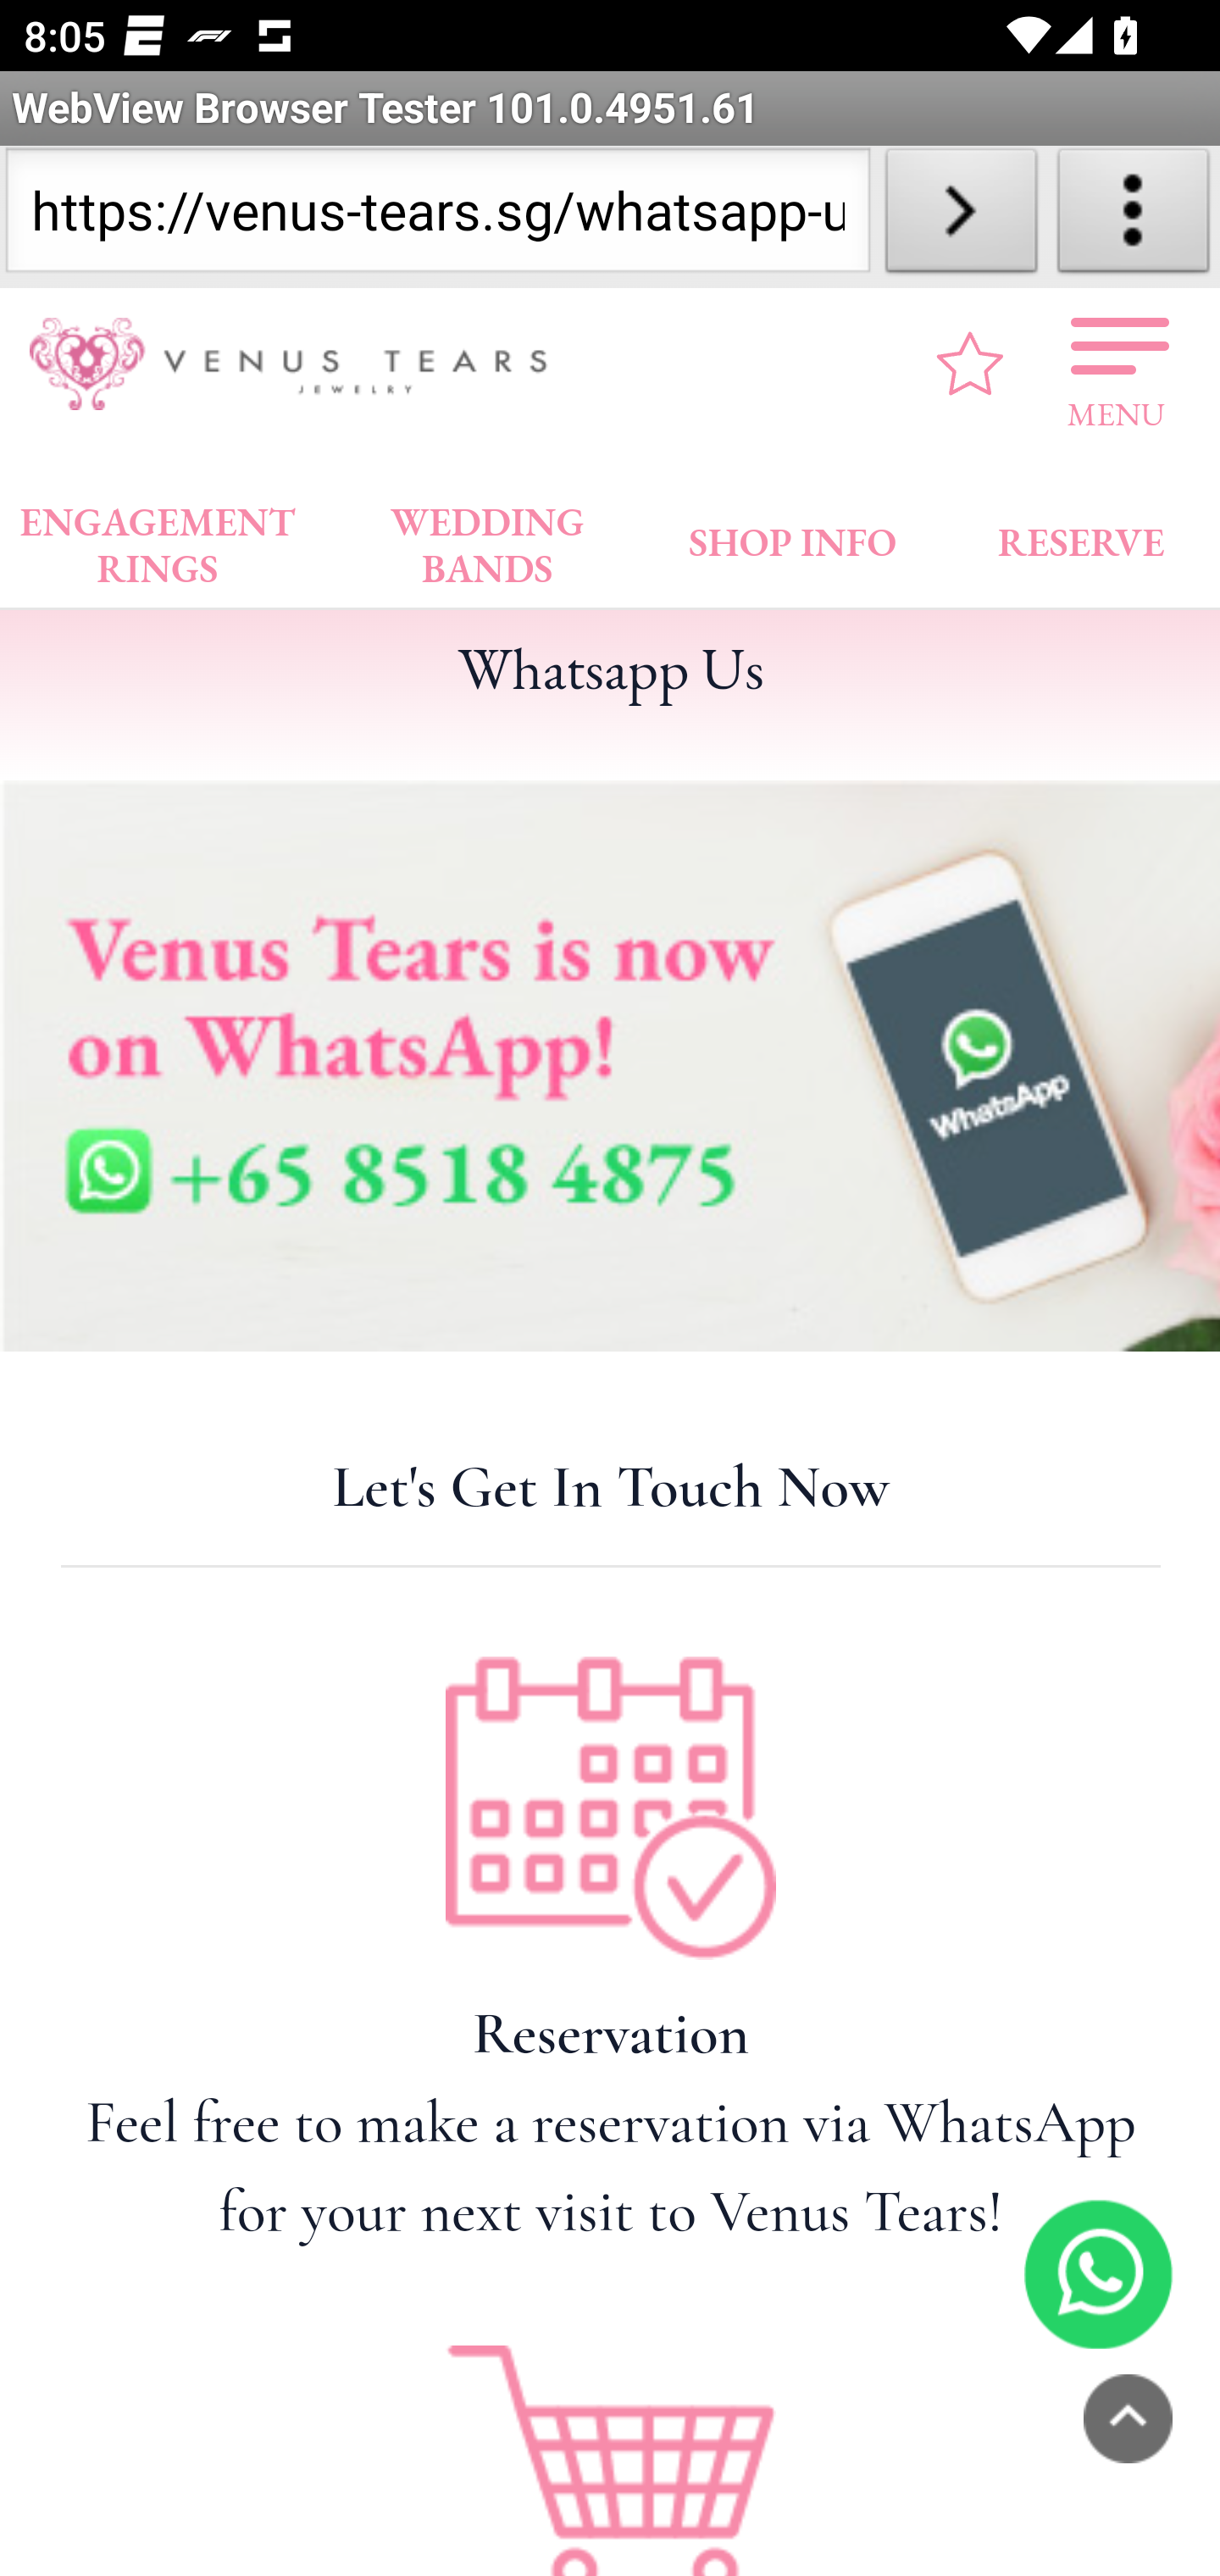 This screenshot has width=1220, height=2576. I want to click on ENGAGEMENT RINGS ENGAGEMENT RINGS, so click(158, 537).